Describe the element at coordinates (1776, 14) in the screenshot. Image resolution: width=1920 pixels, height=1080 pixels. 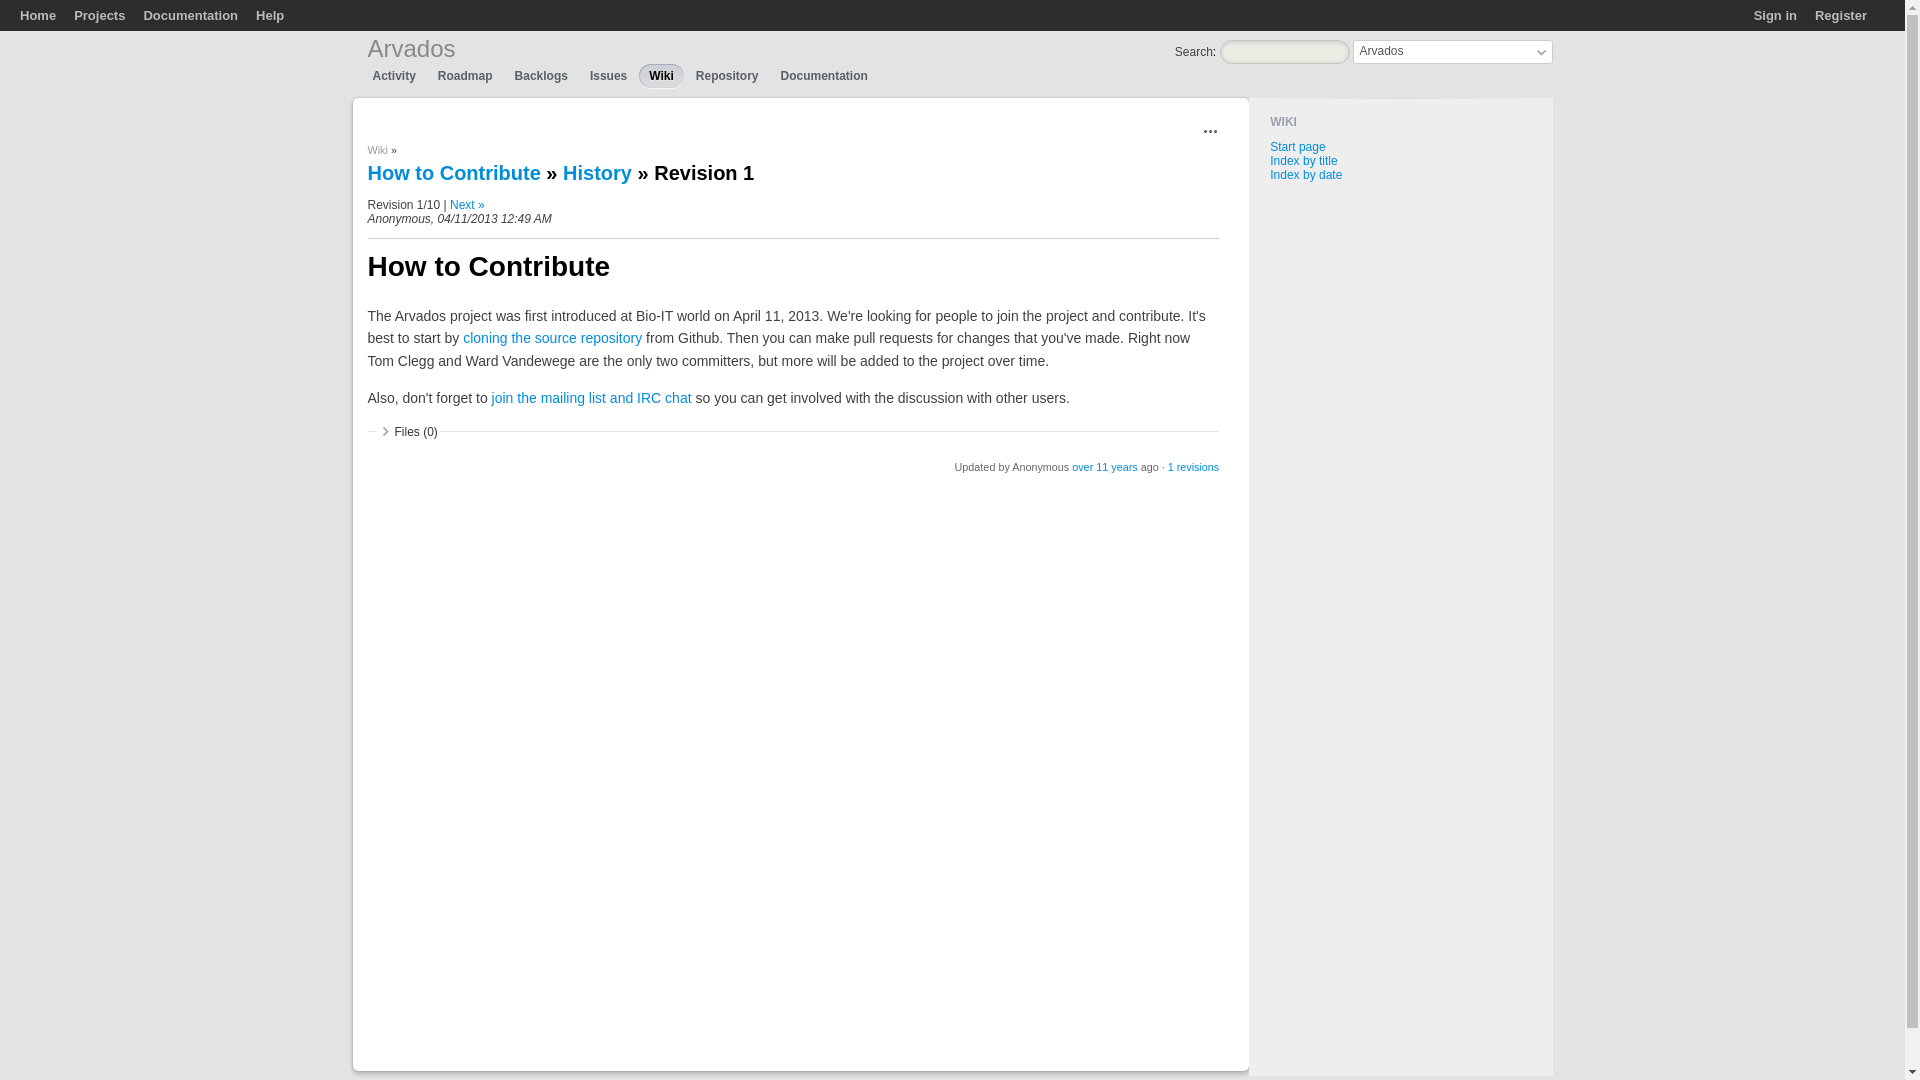
I see `Sign in` at that location.